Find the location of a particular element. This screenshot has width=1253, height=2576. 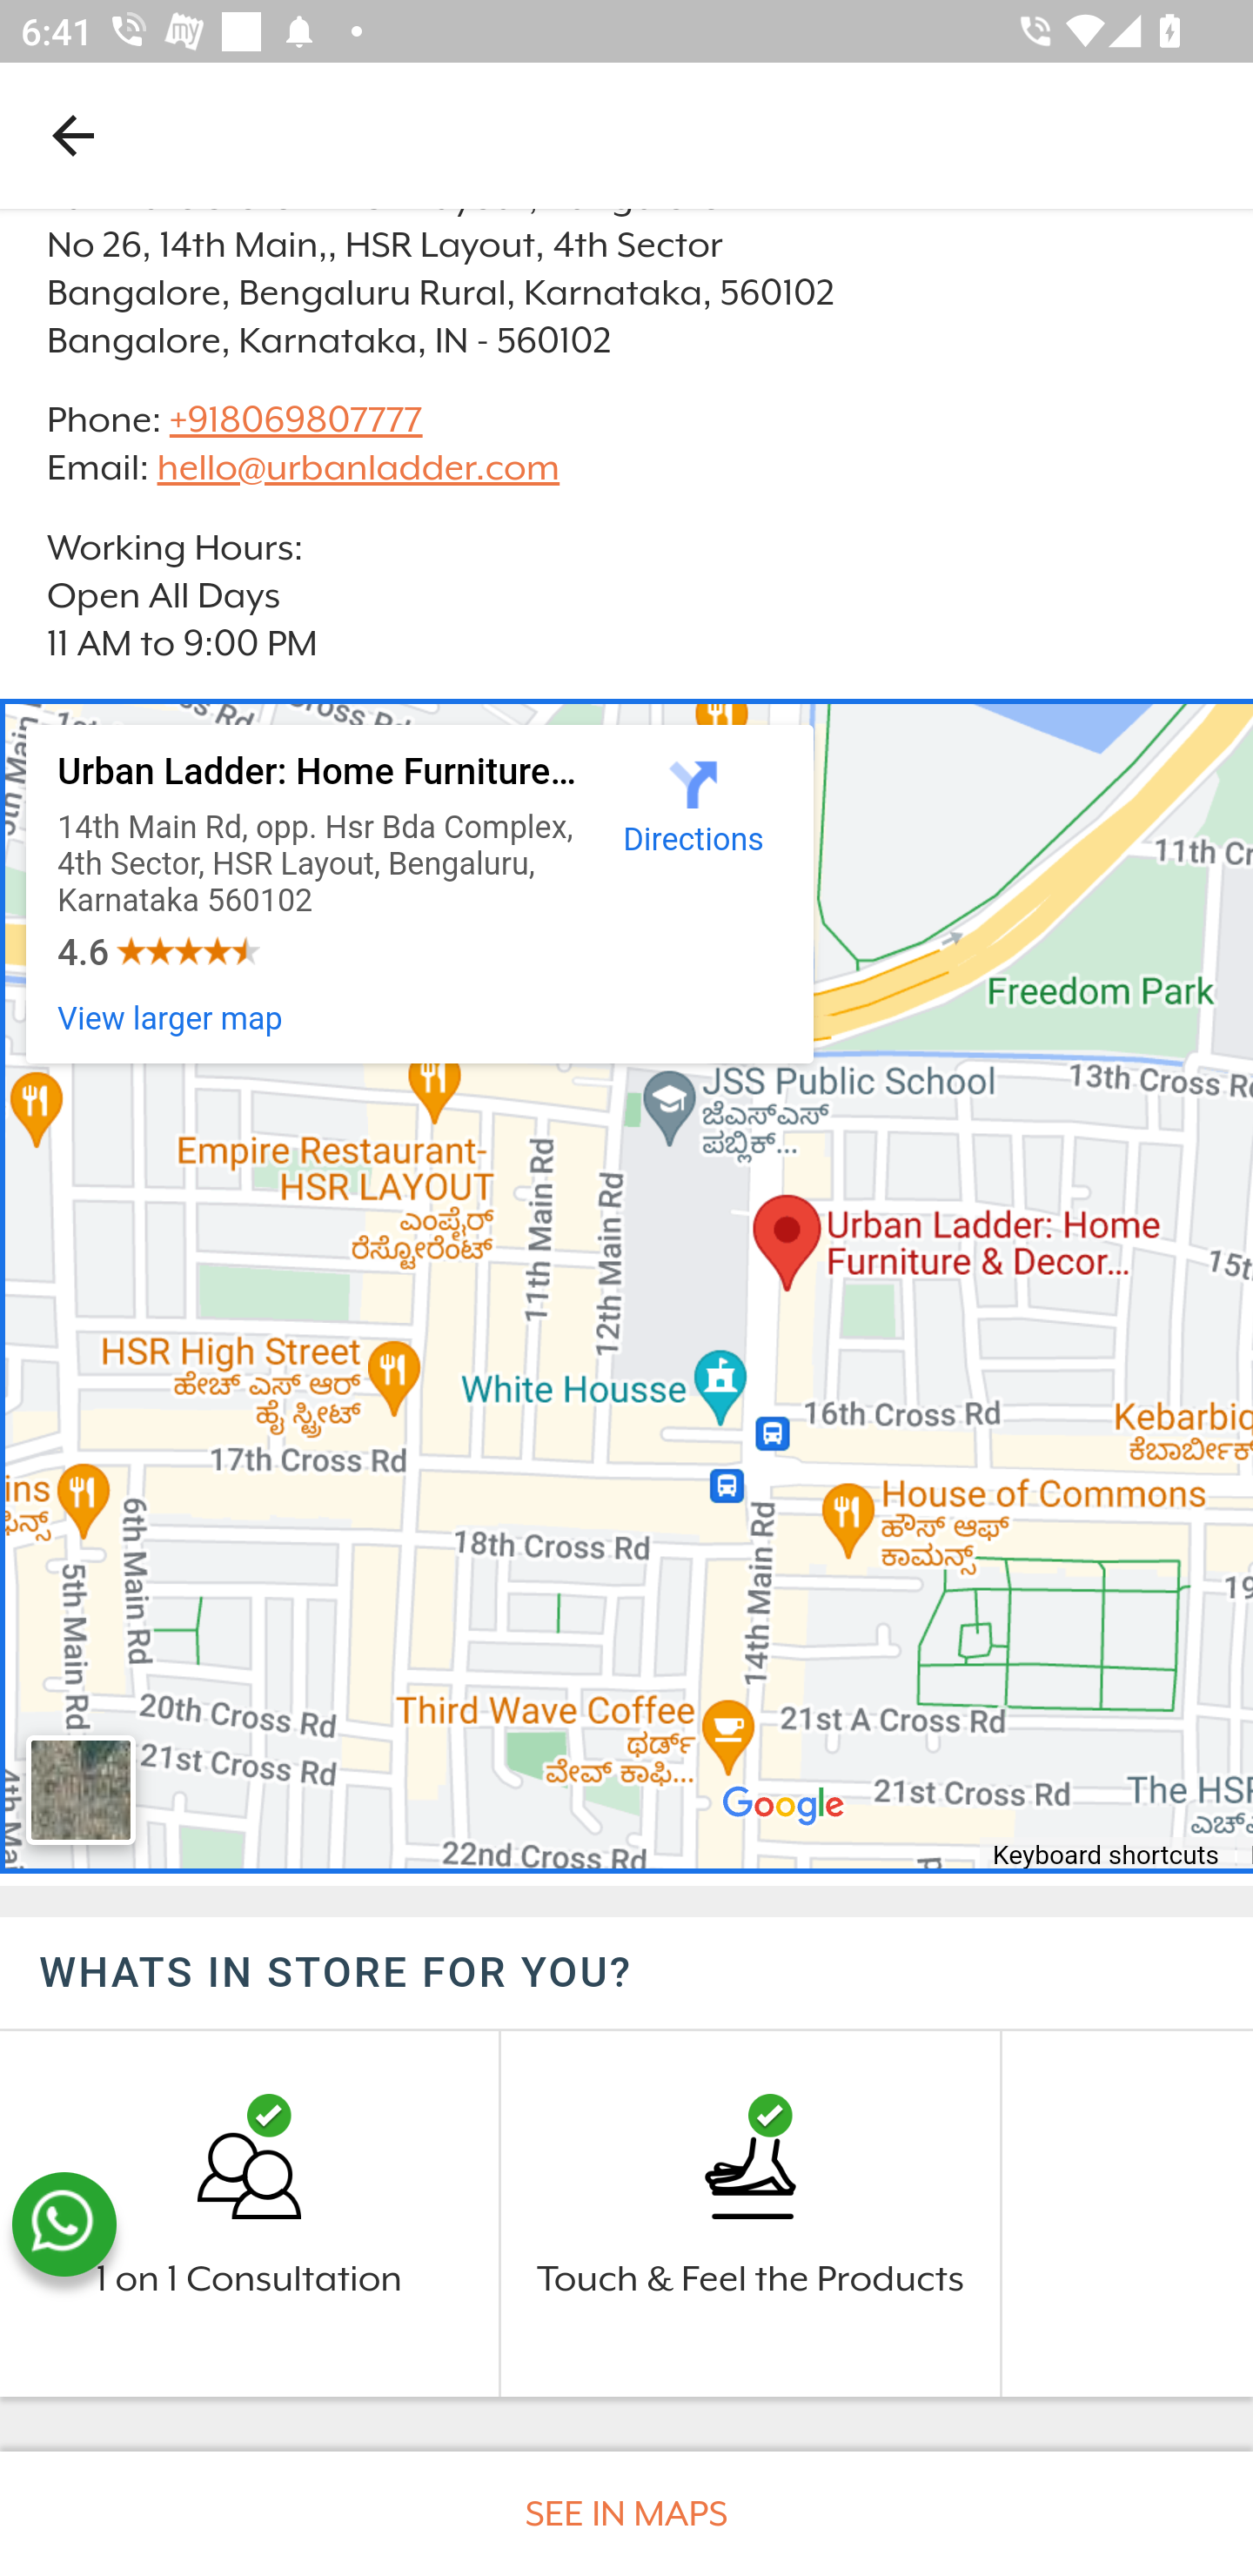

Keyboard shortcuts is located at coordinates (1107, 1858).